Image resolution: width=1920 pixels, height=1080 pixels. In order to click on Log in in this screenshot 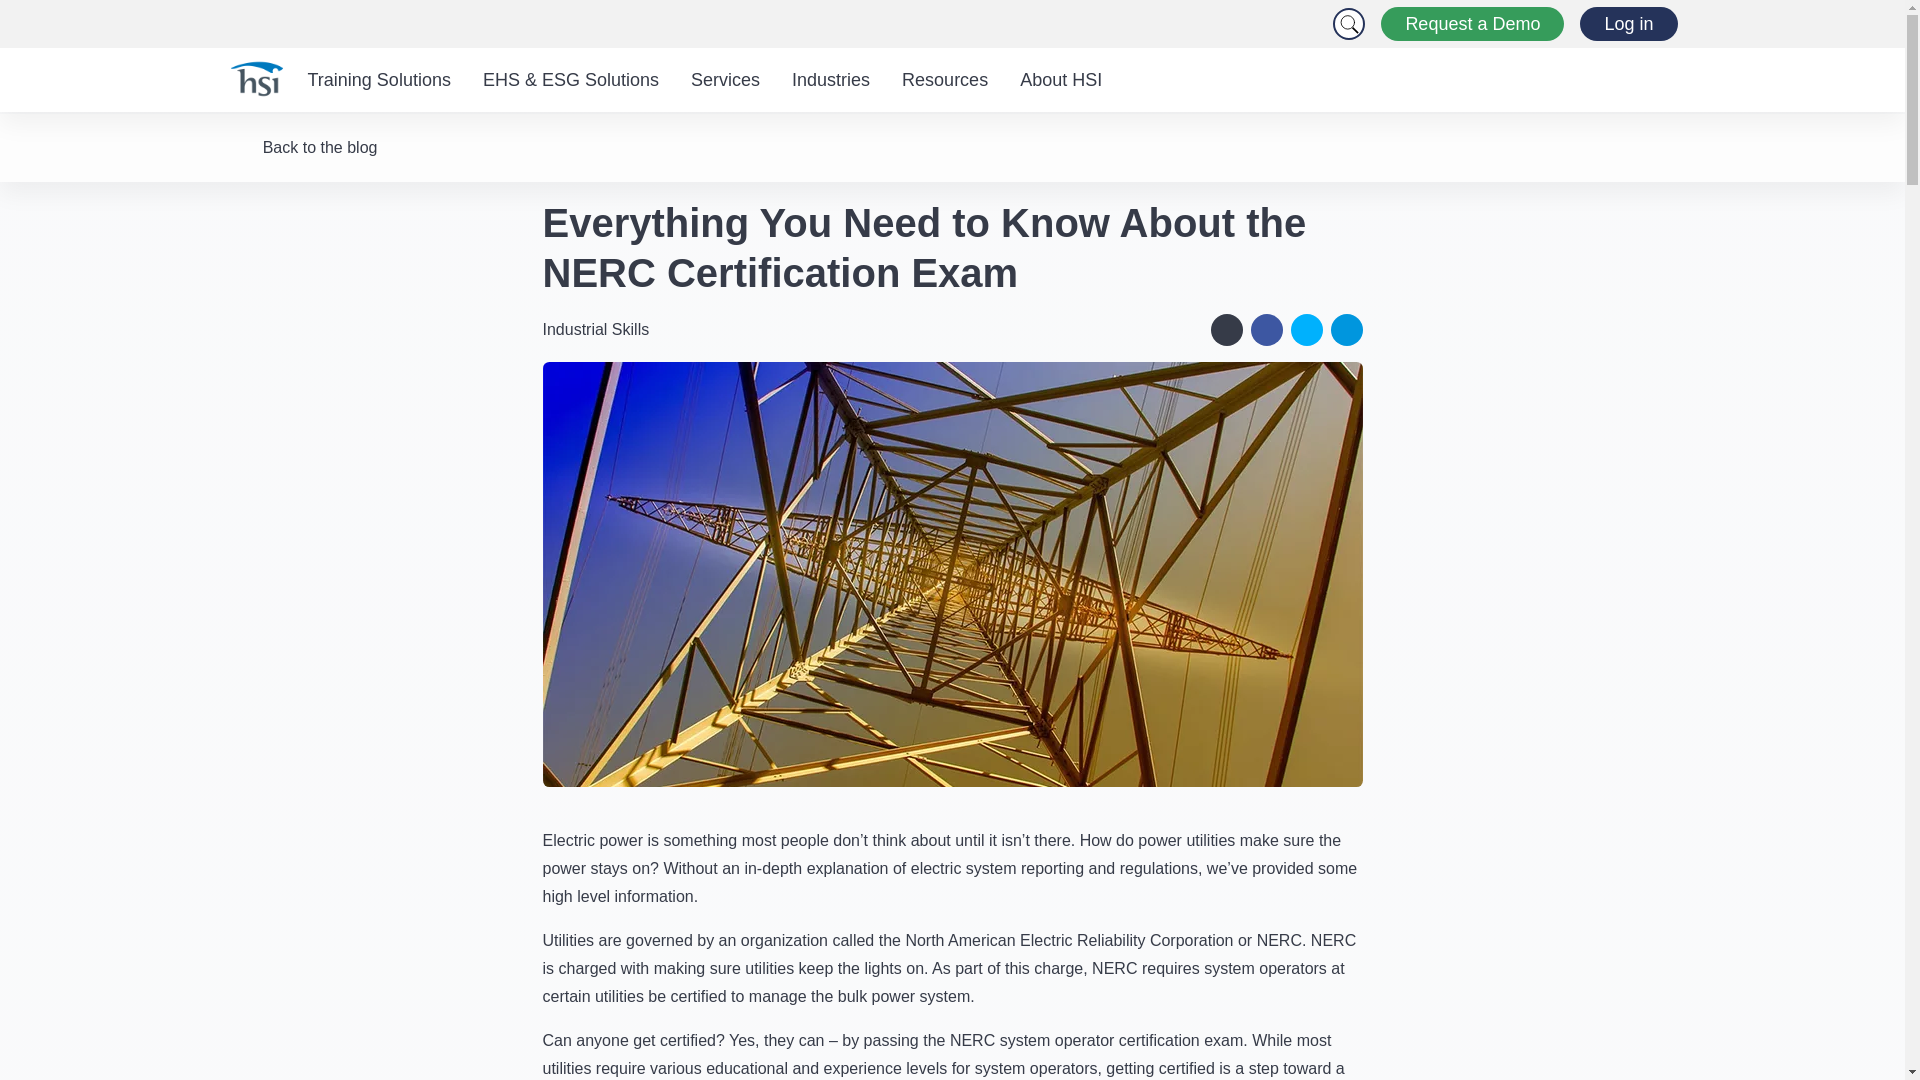, I will do `click(1628, 24)`.